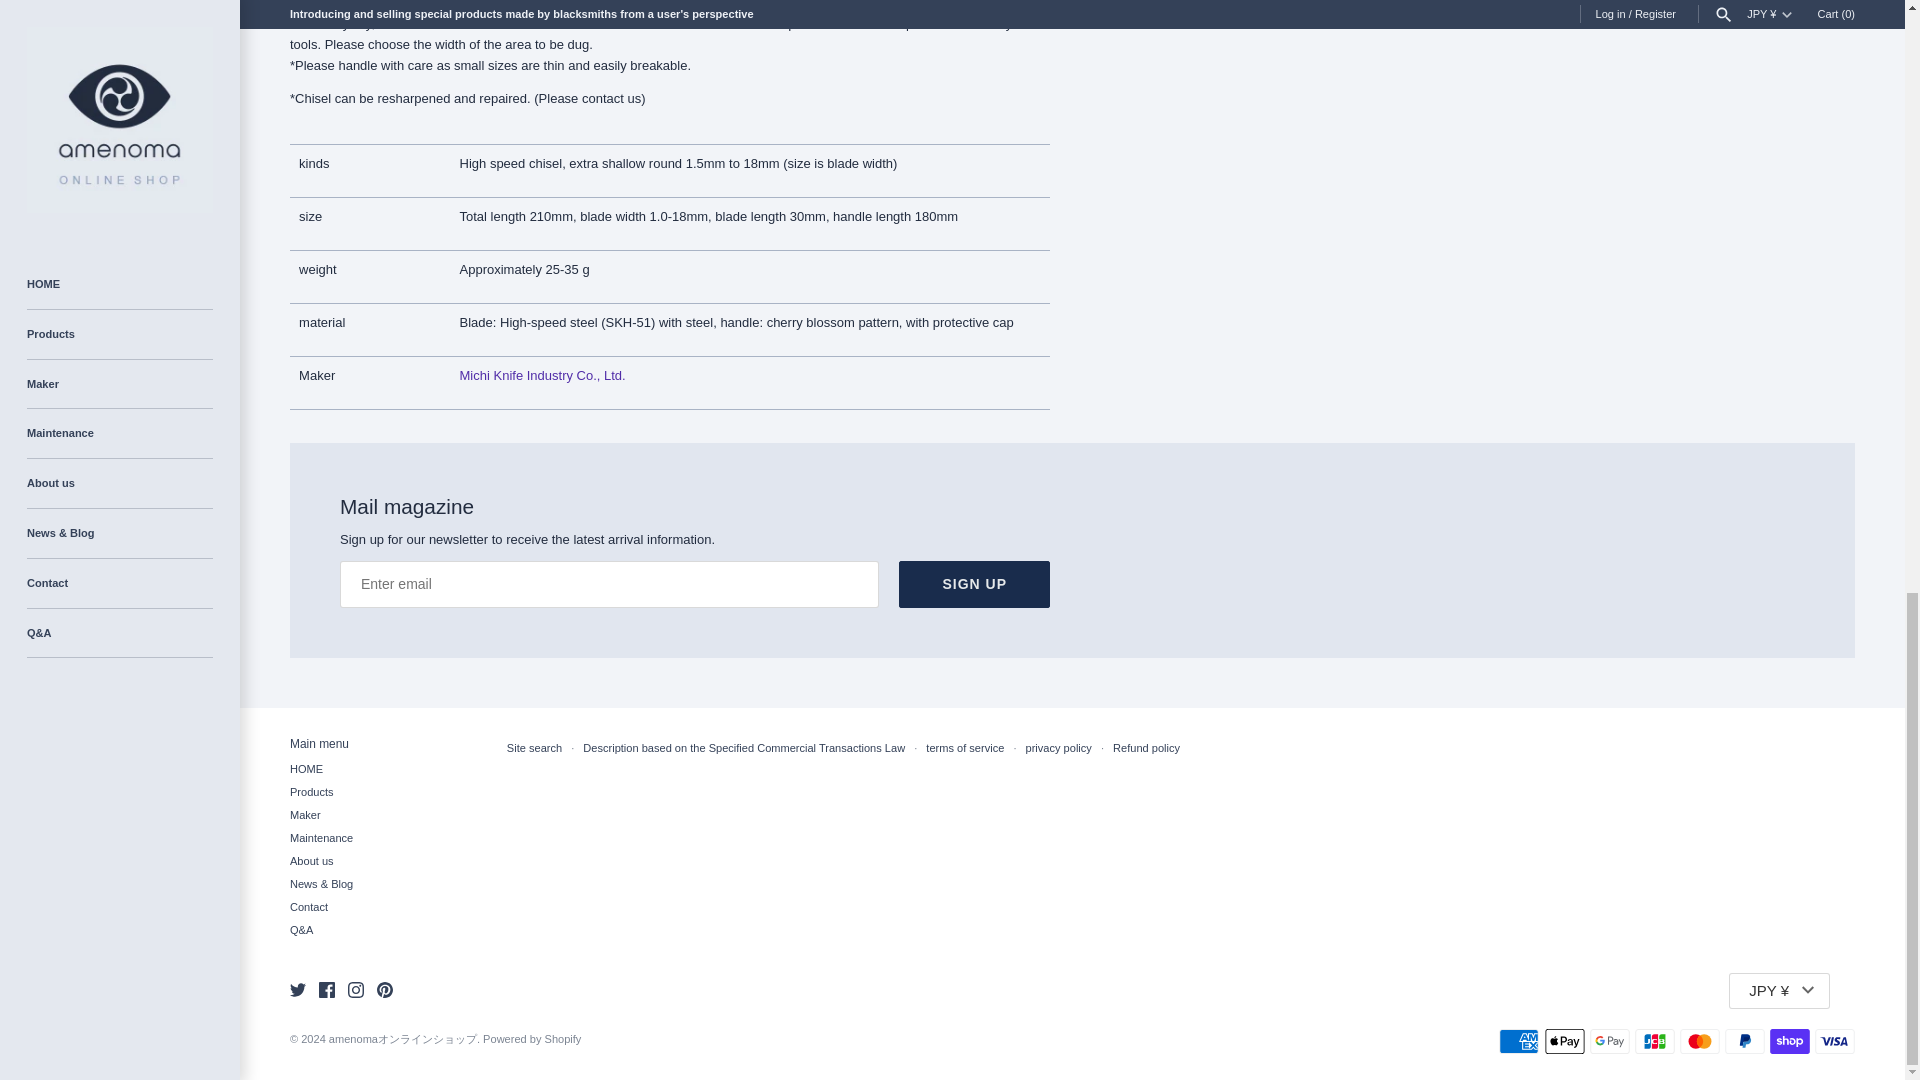 The height and width of the screenshot is (1080, 1920). What do you see at coordinates (297, 989) in the screenshot?
I see `Twitter` at bounding box center [297, 989].